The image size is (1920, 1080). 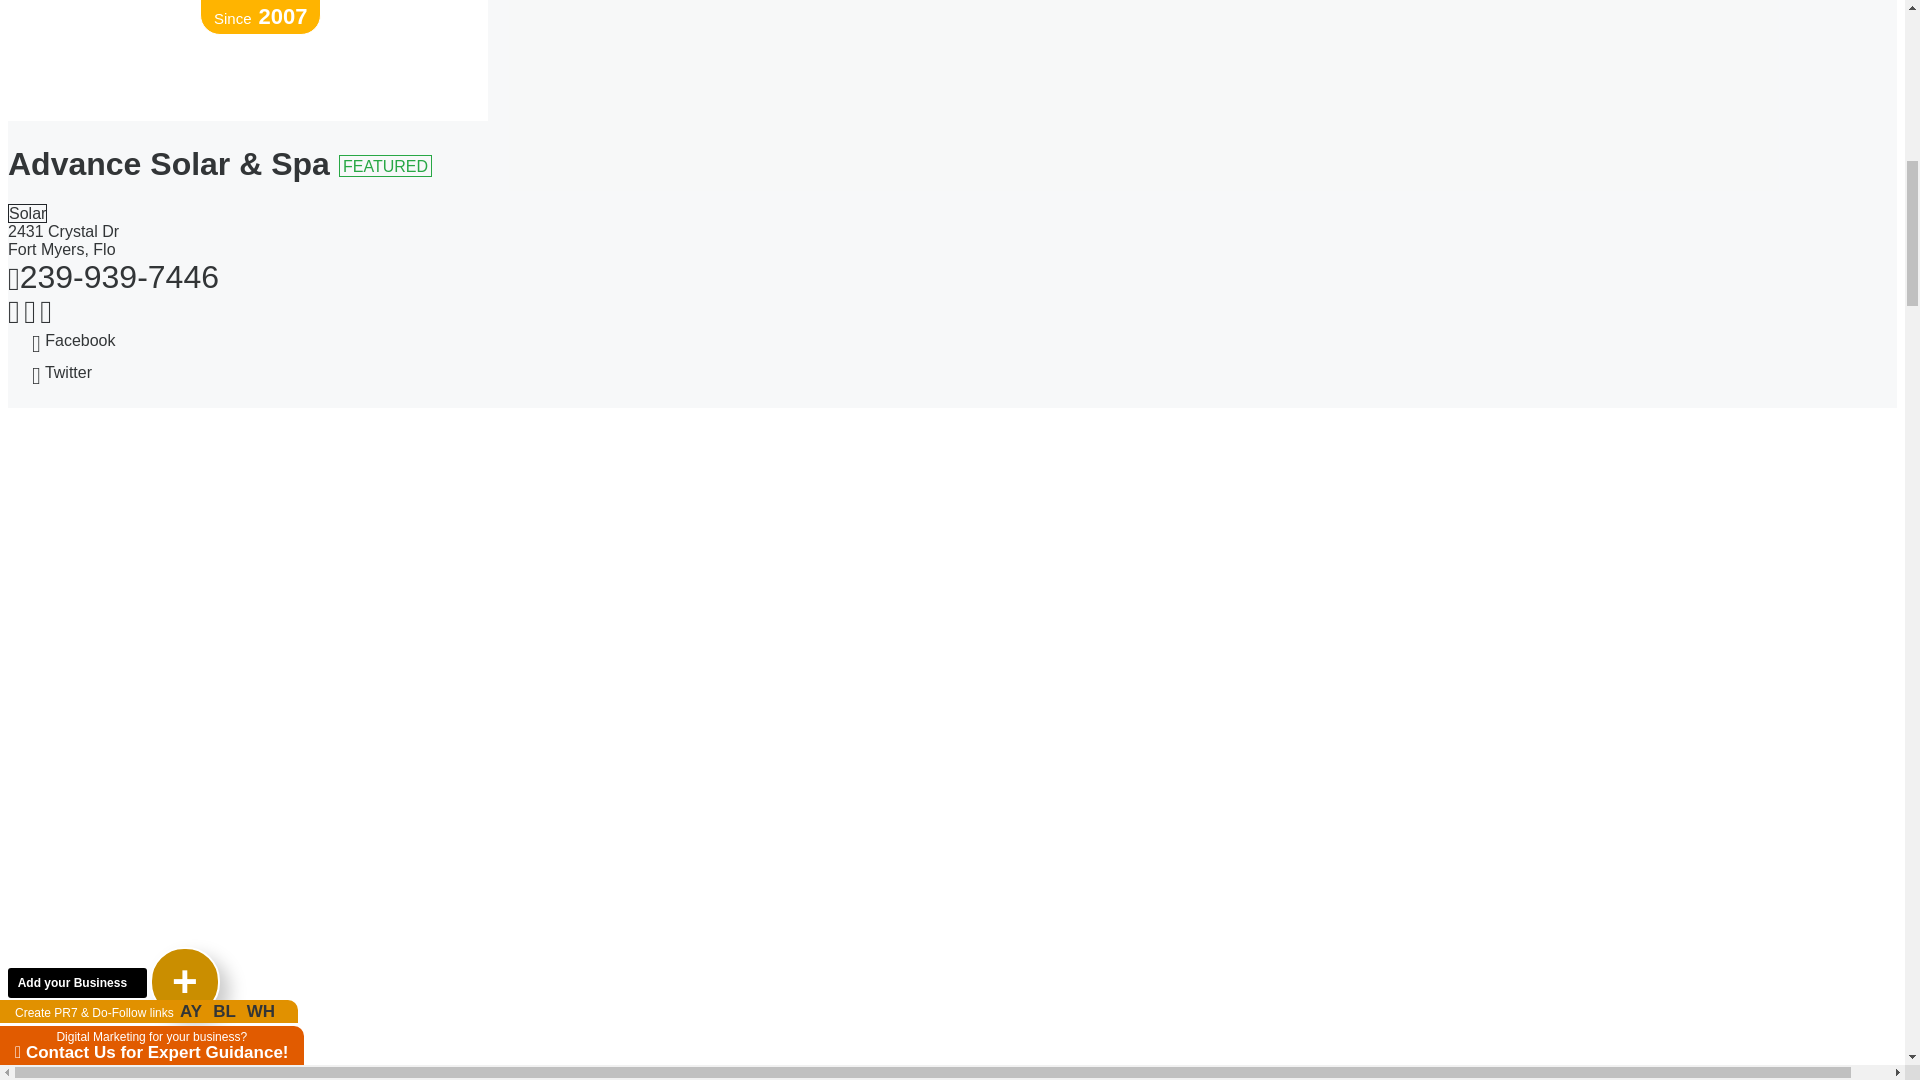 What do you see at coordinates (26, 213) in the screenshot?
I see `Solar` at bounding box center [26, 213].